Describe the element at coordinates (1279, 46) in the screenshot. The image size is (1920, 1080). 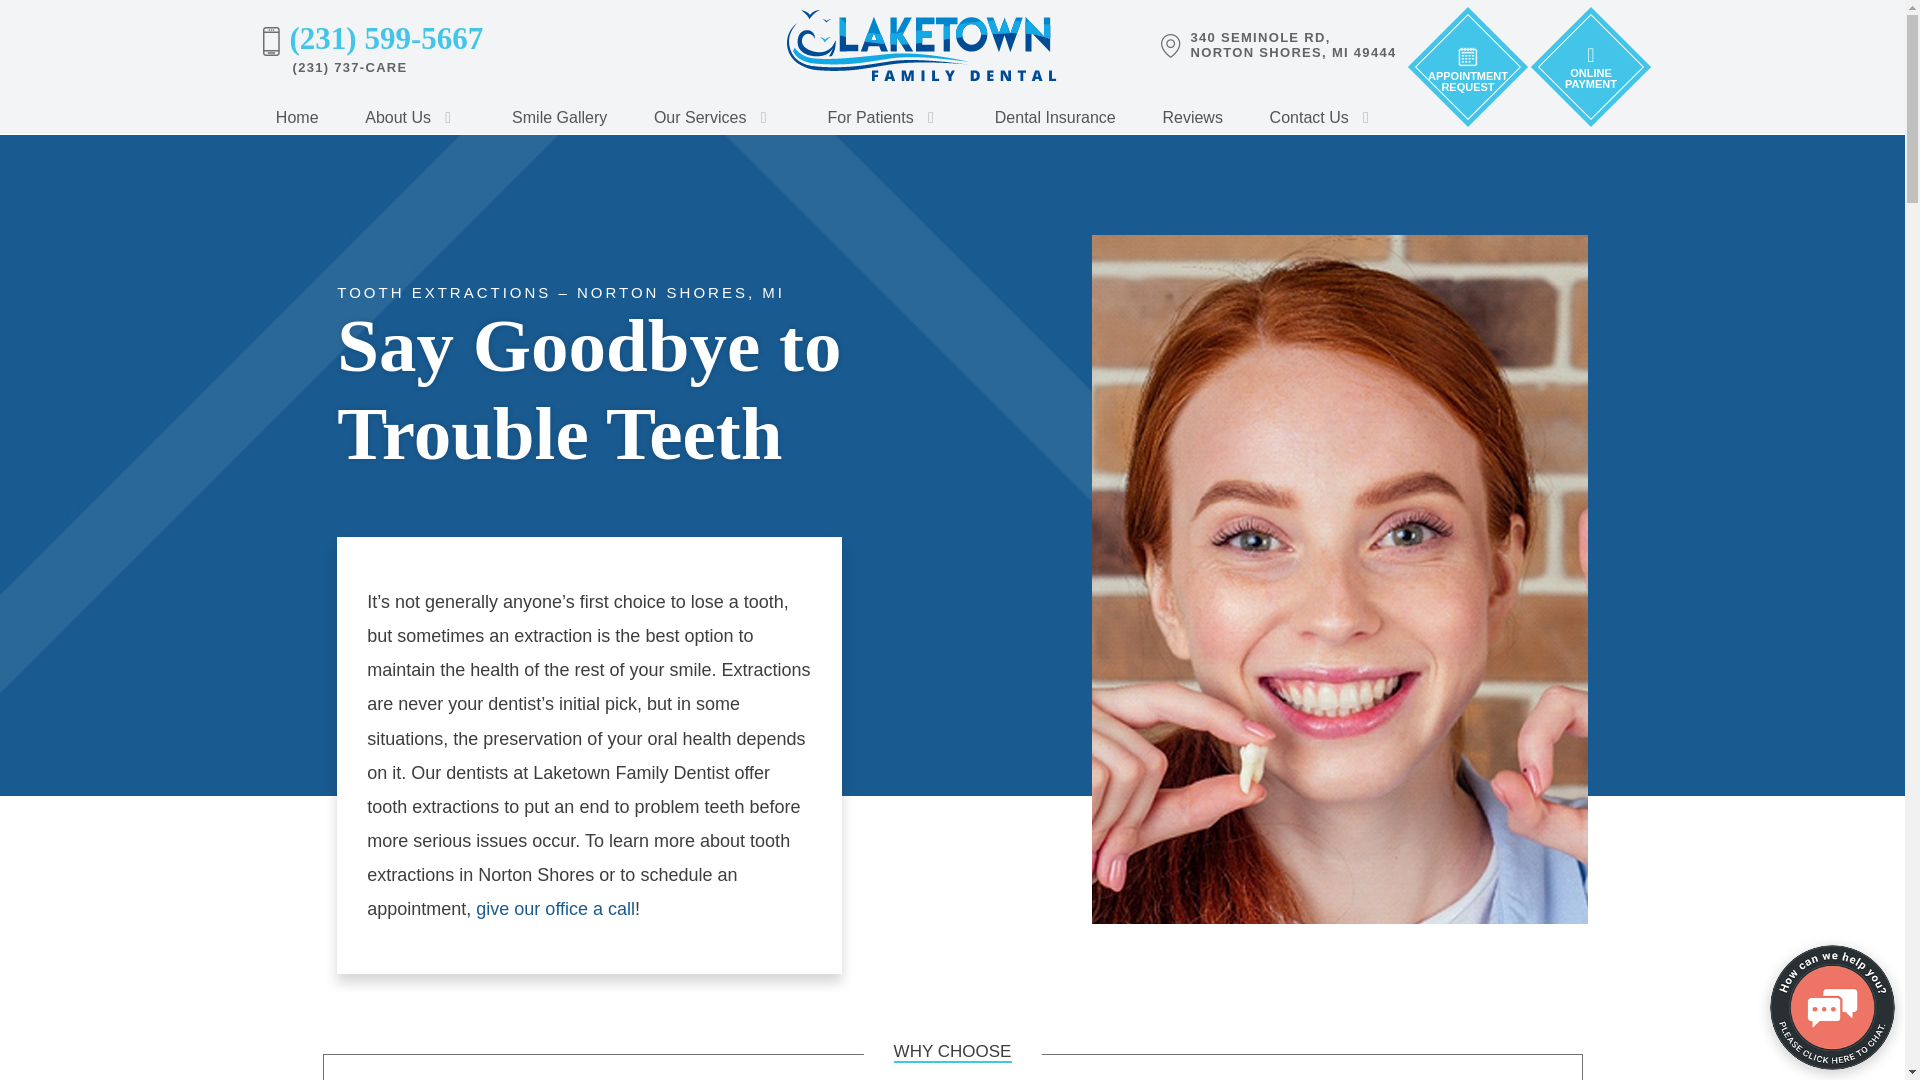
I see `Dental Services` at that location.